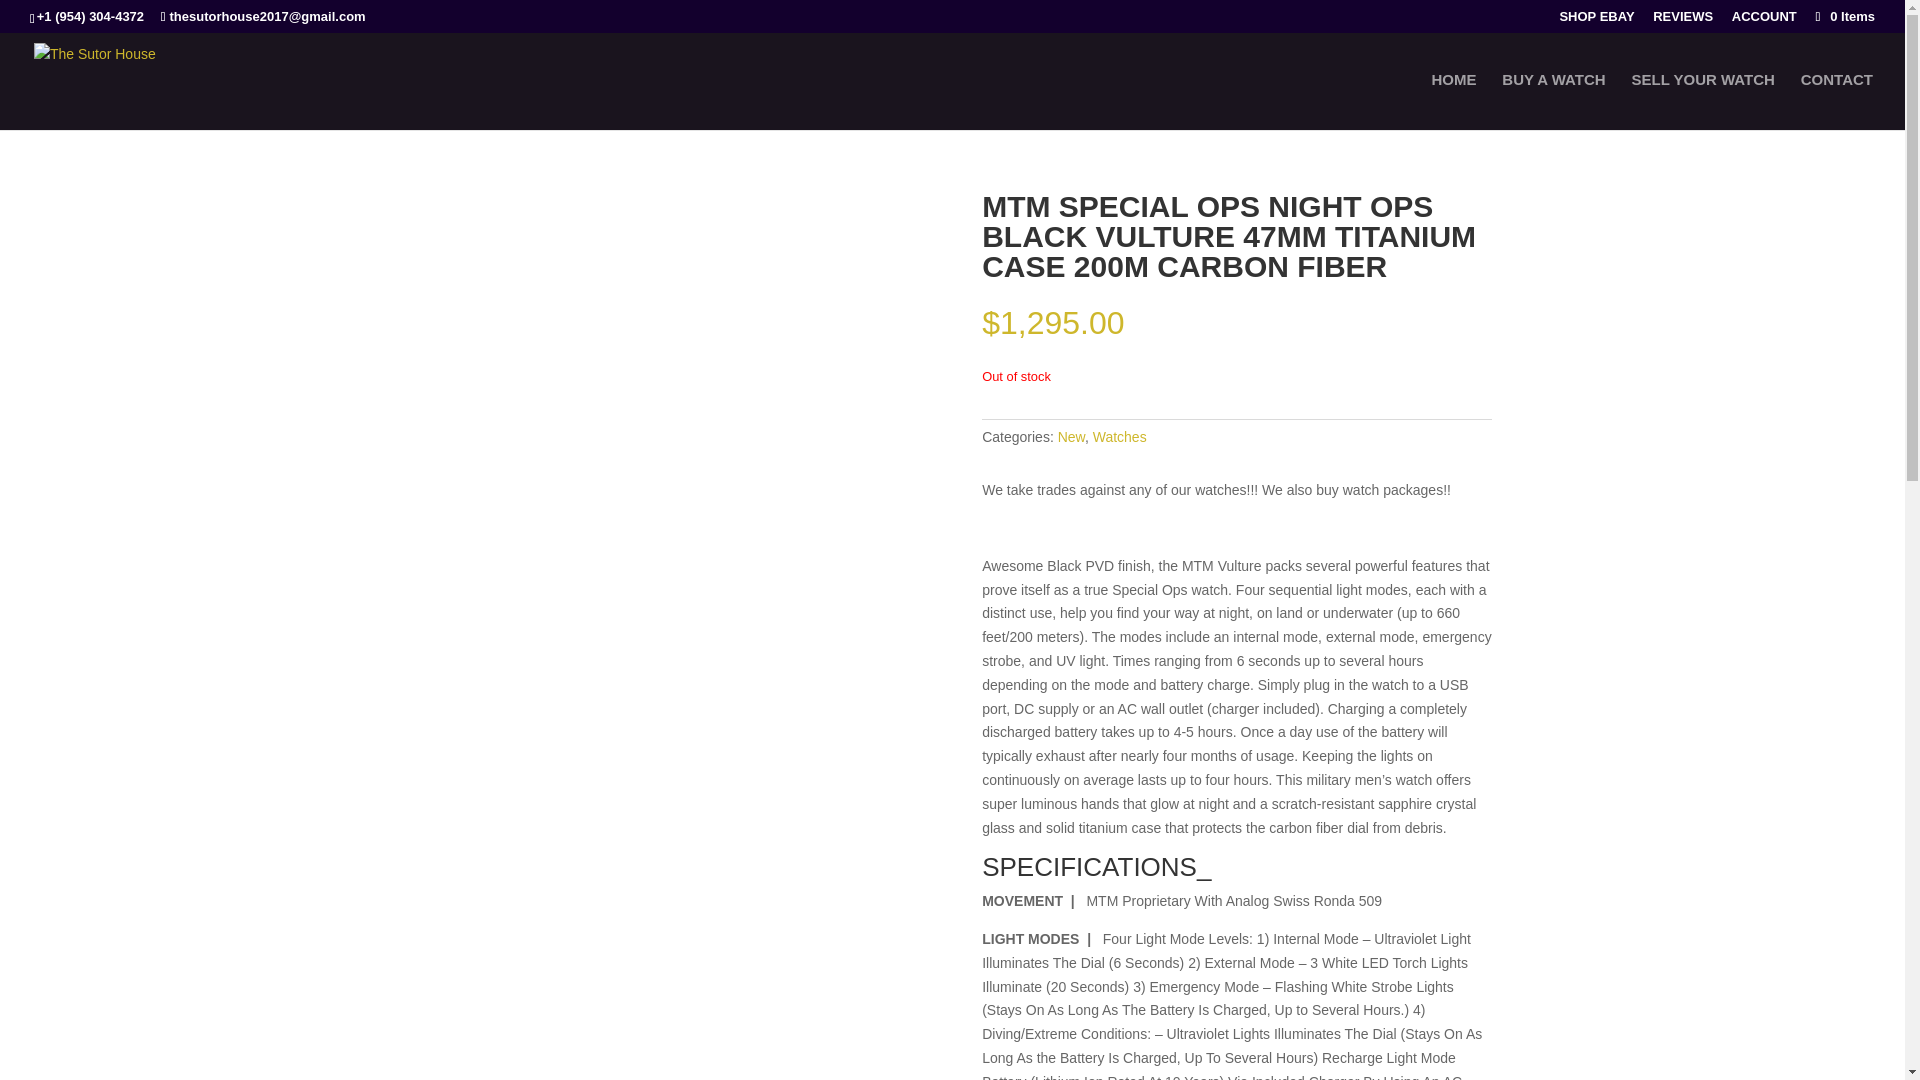 The height and width of the screenshot is (1080, 1920). What do you see at coordinates (1596, 21) in the screenshot?
I see `SHOP EBAY` at bounding box center [1596, 21].